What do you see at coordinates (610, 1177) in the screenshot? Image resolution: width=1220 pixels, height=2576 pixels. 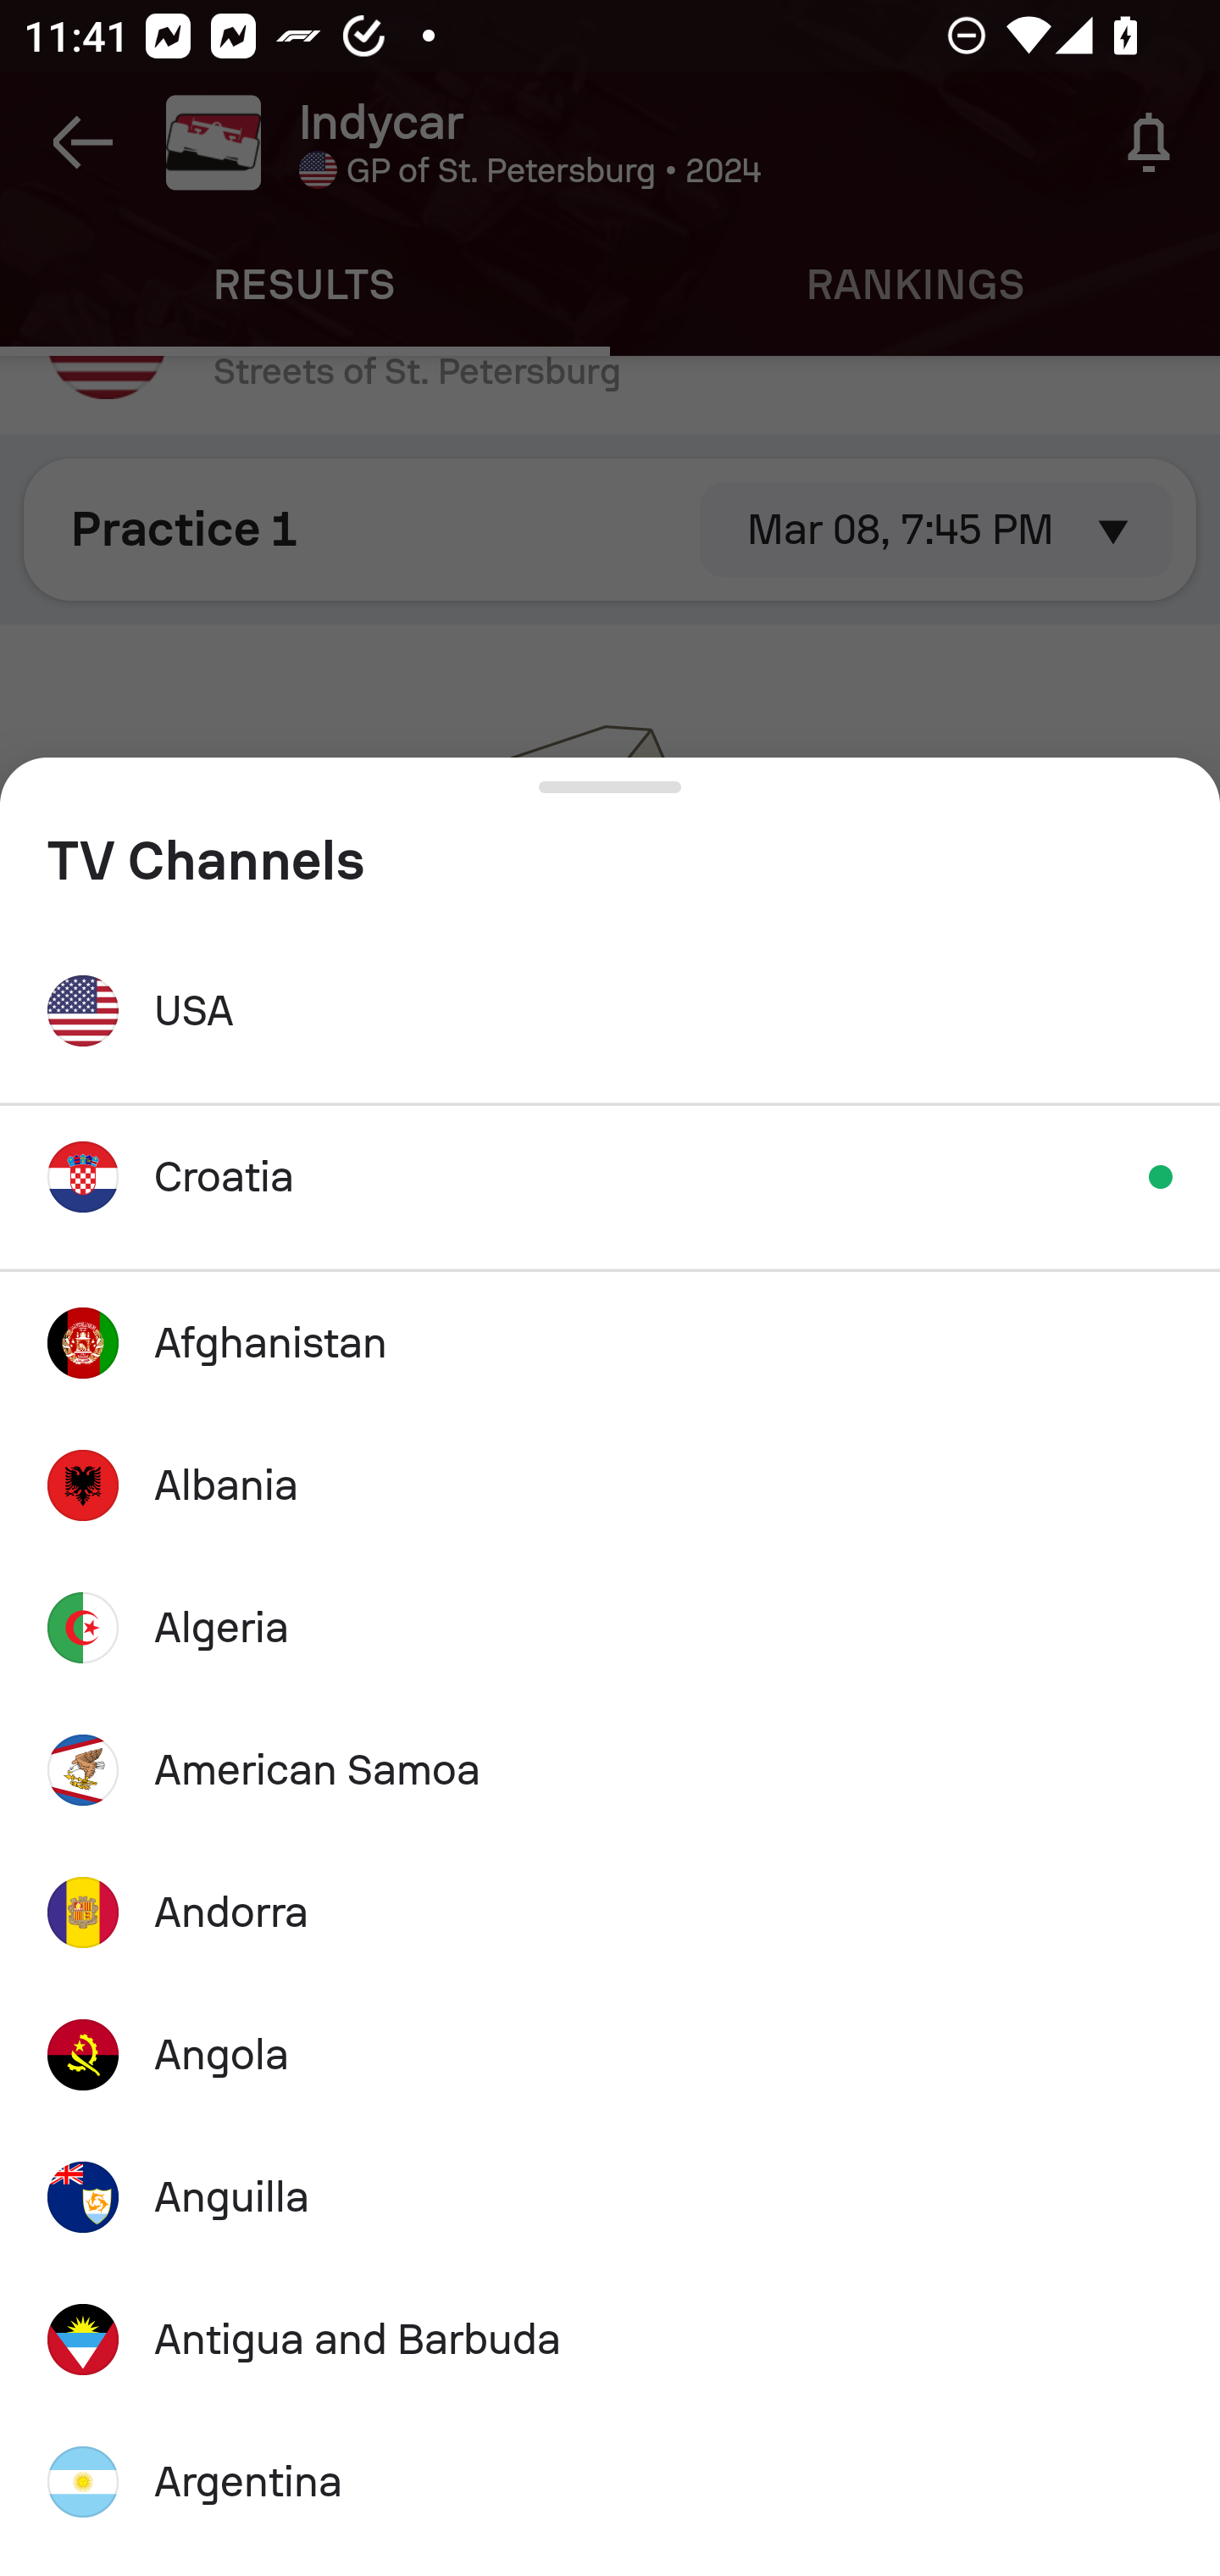 I see `Croatia` at bounding box center [610, 1177].